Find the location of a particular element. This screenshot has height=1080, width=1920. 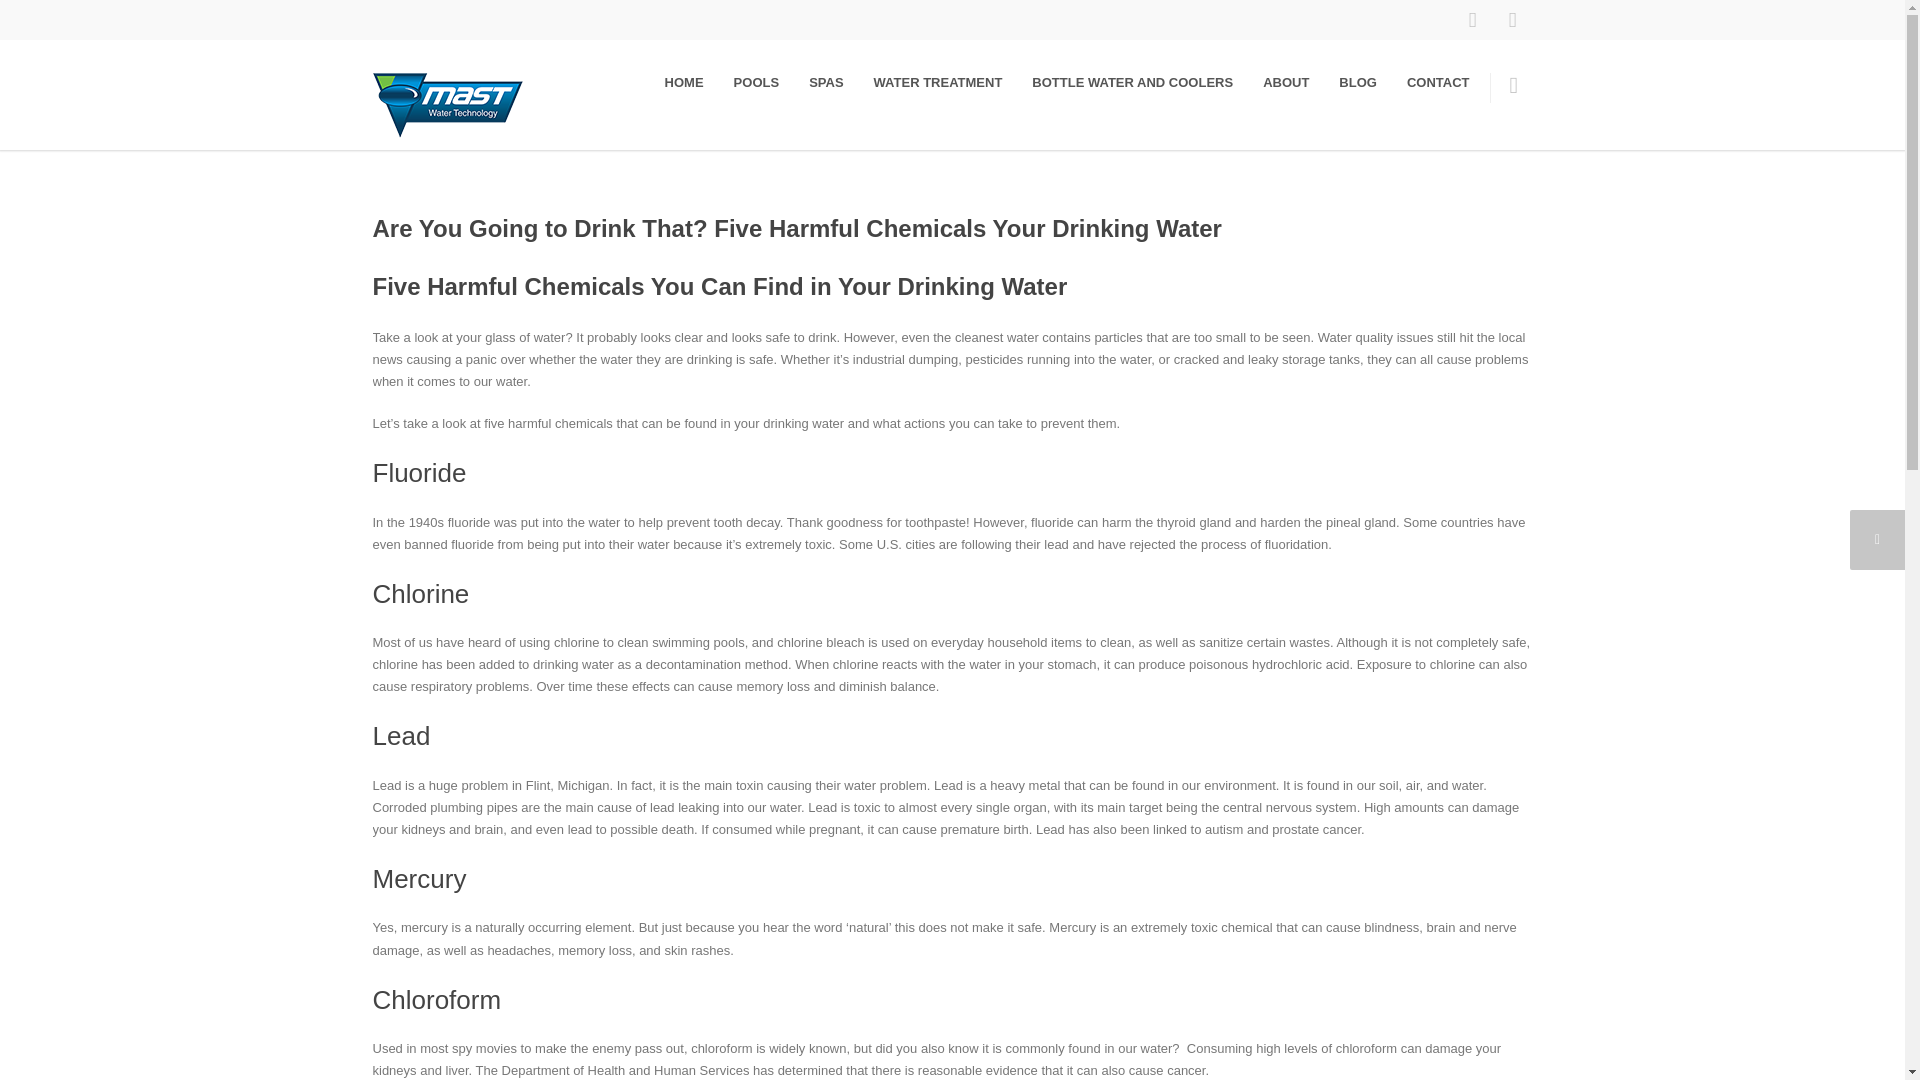

WATER TREATMENT is located at coordinates (938, 82).